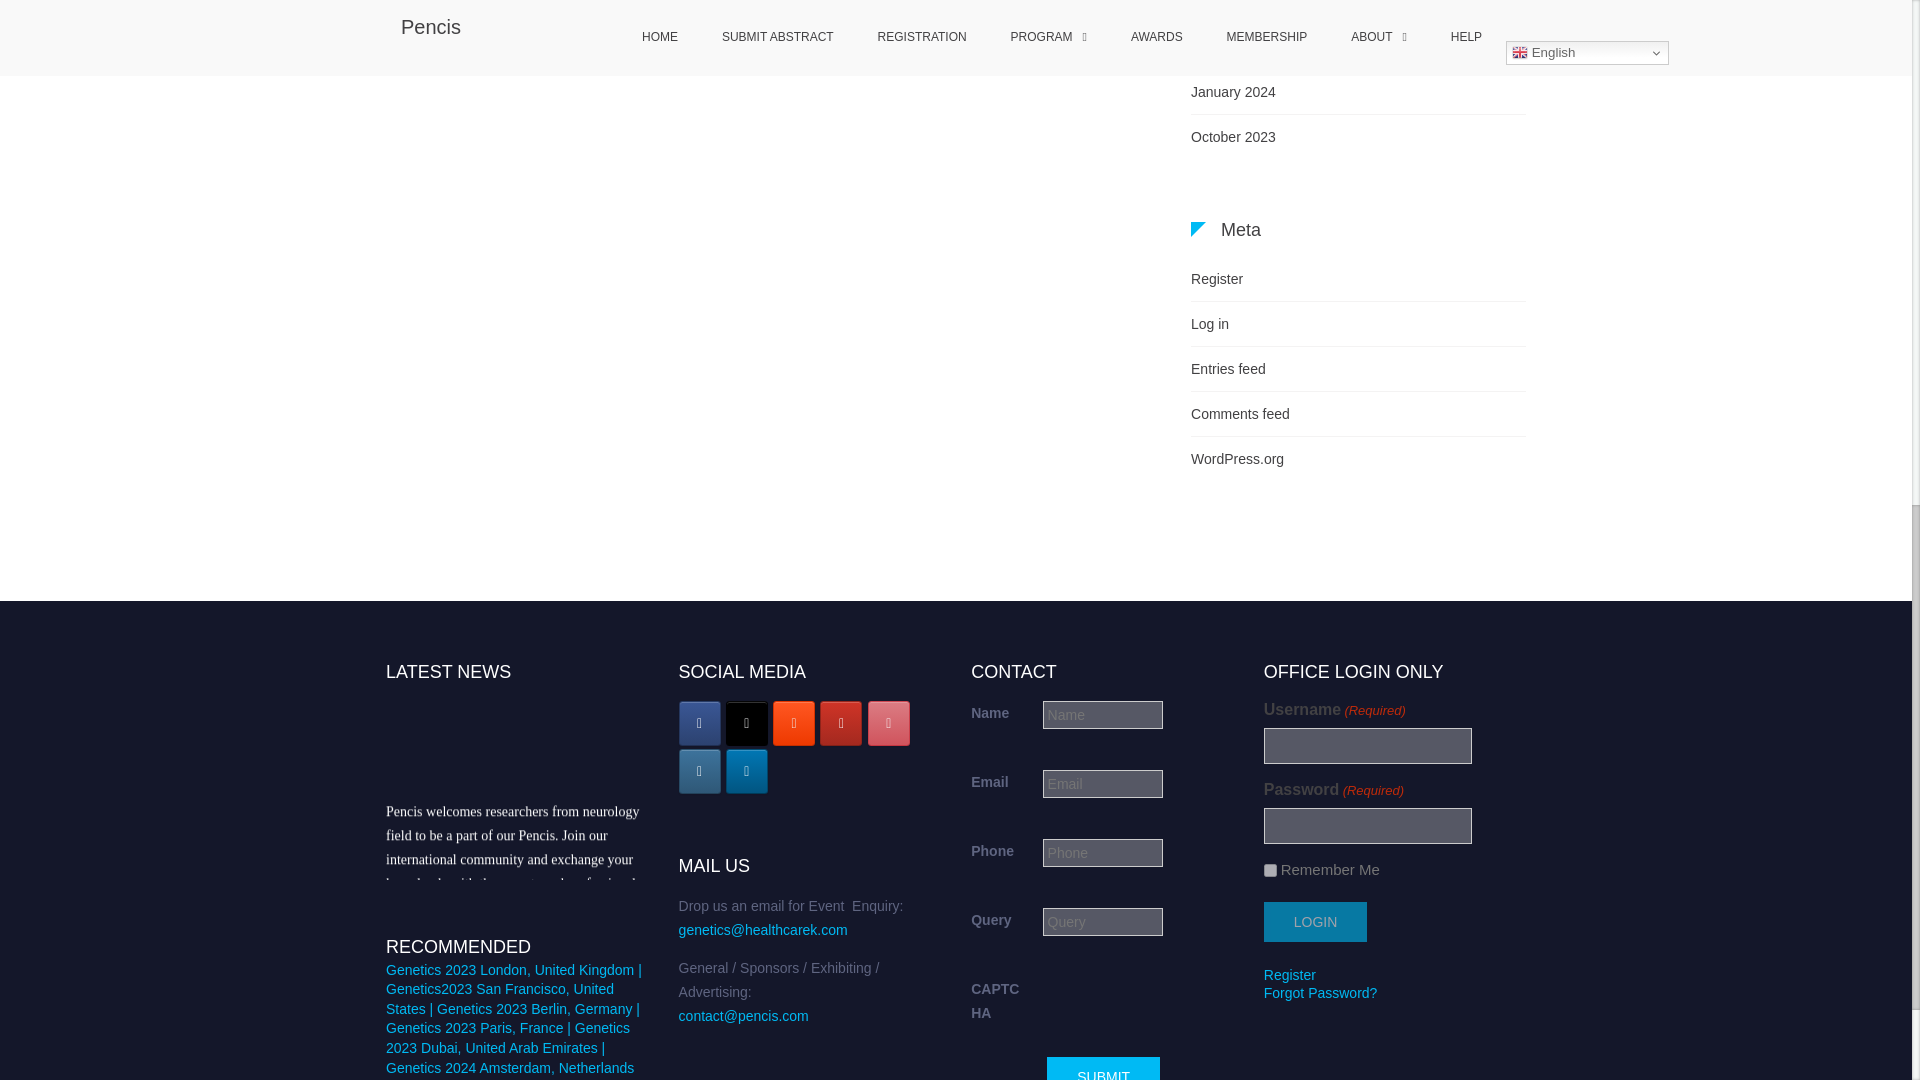 The width and height of the screenshot is (1920, 1080). I want to click on Pencis on Blogger B, so click(794, 723).